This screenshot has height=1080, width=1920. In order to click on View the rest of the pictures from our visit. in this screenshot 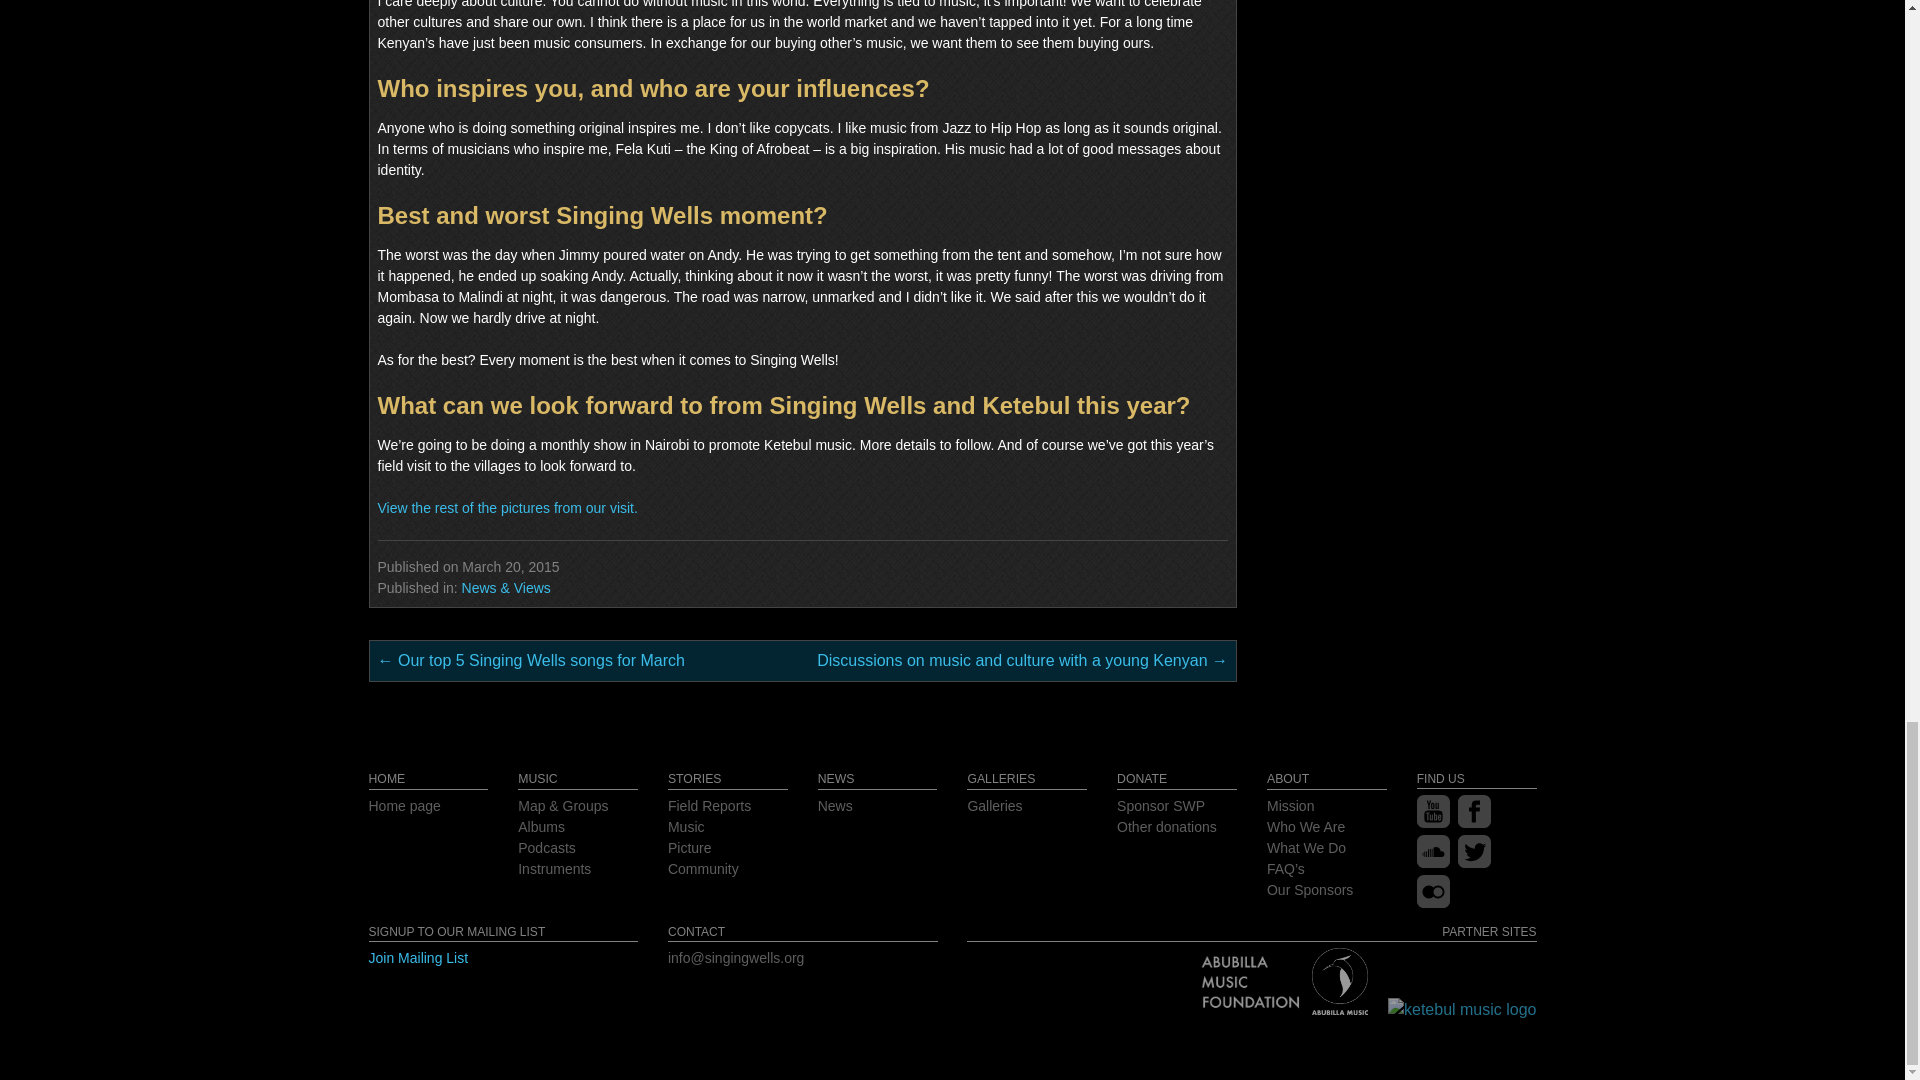, I will do `click(508, 508)`.